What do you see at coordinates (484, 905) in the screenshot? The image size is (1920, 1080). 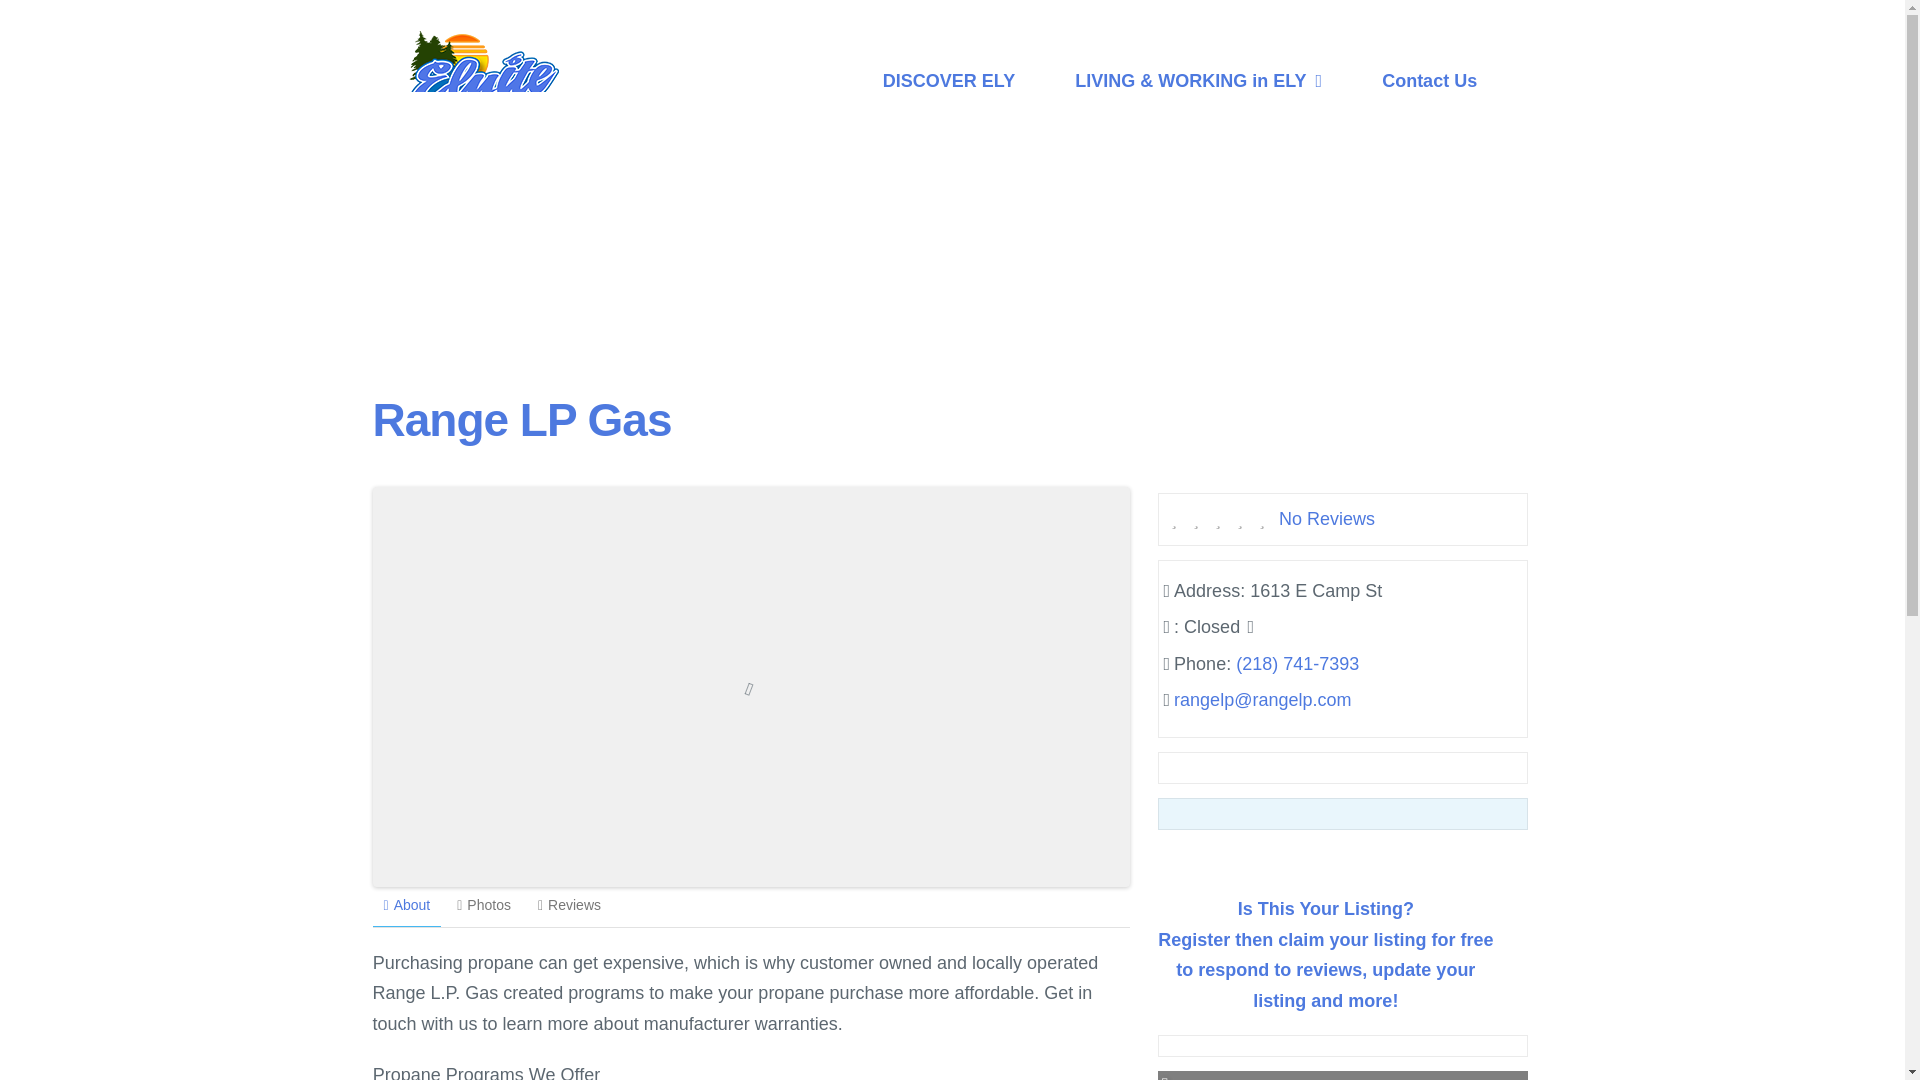 I see `Photos` at bounding box center [484, 905].